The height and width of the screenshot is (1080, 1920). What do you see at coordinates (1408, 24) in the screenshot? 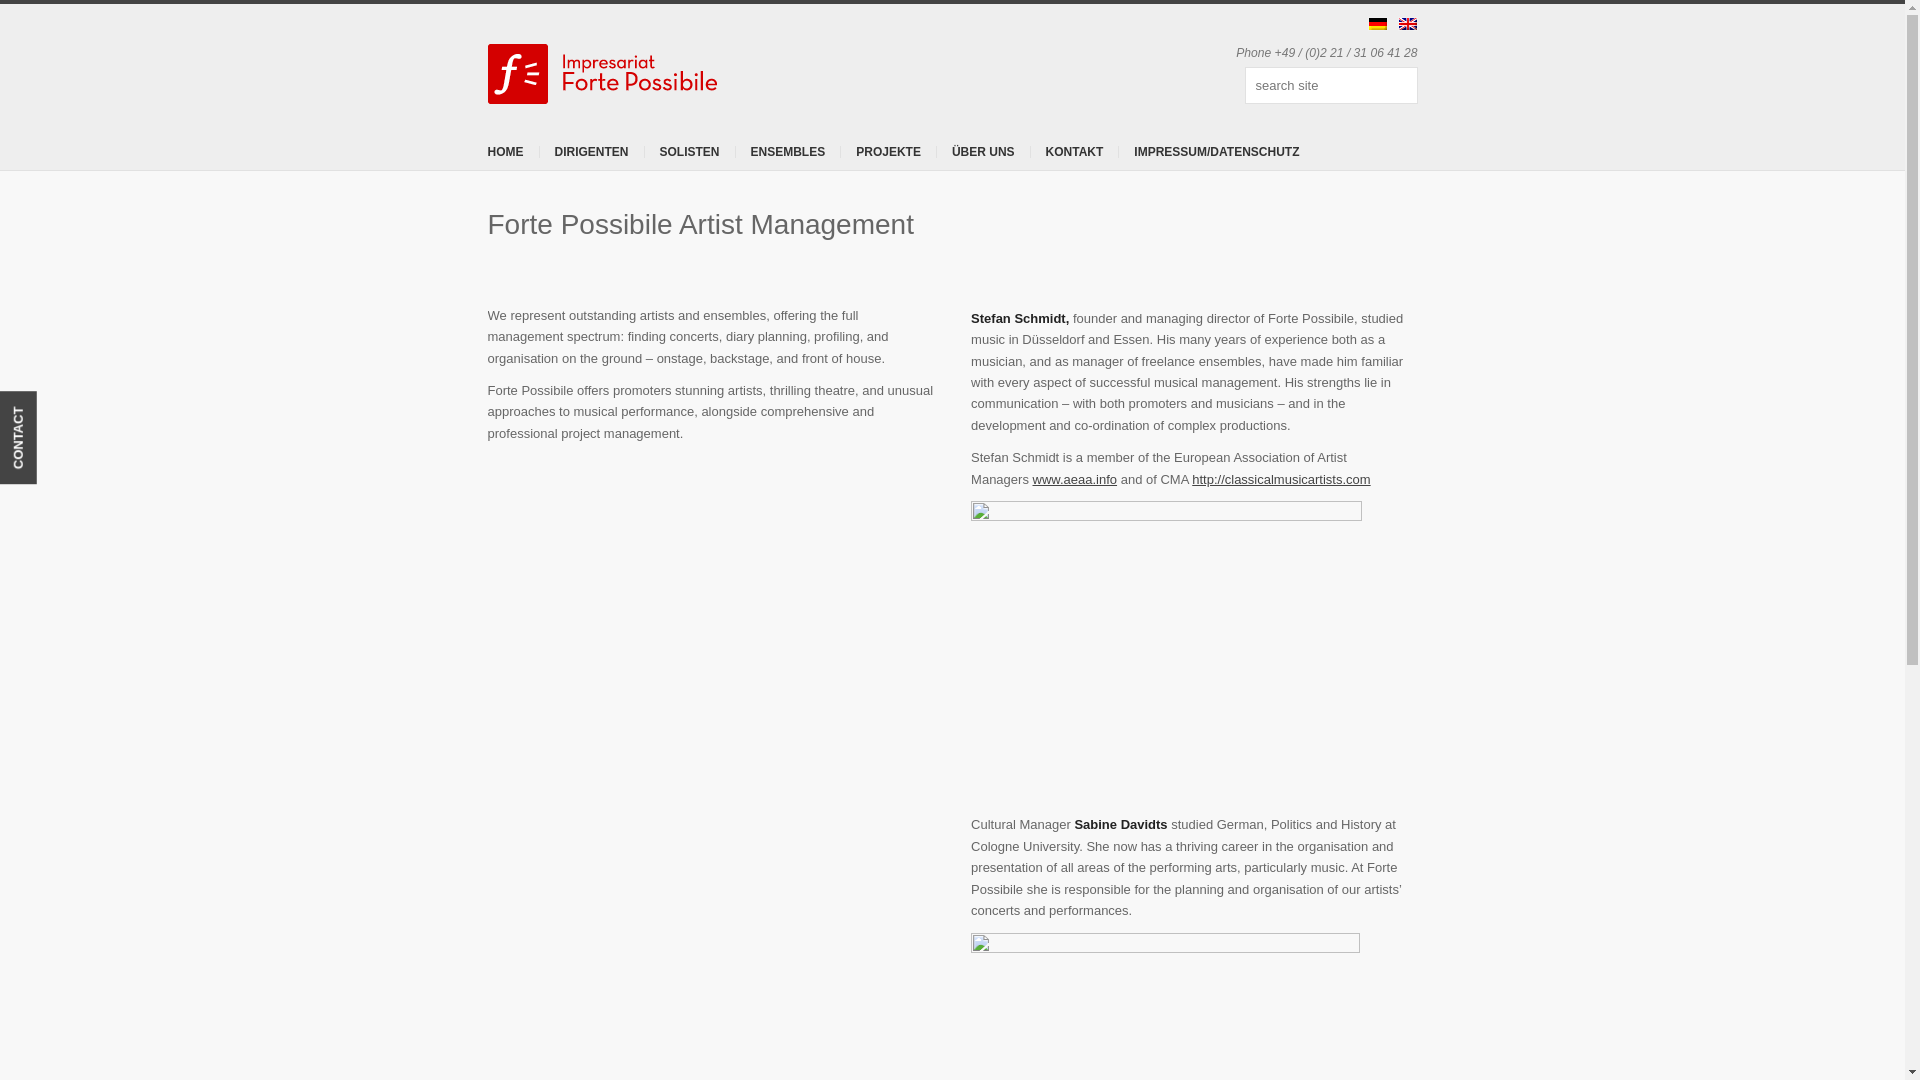
I see `English` at bounding box center [1408, 24].